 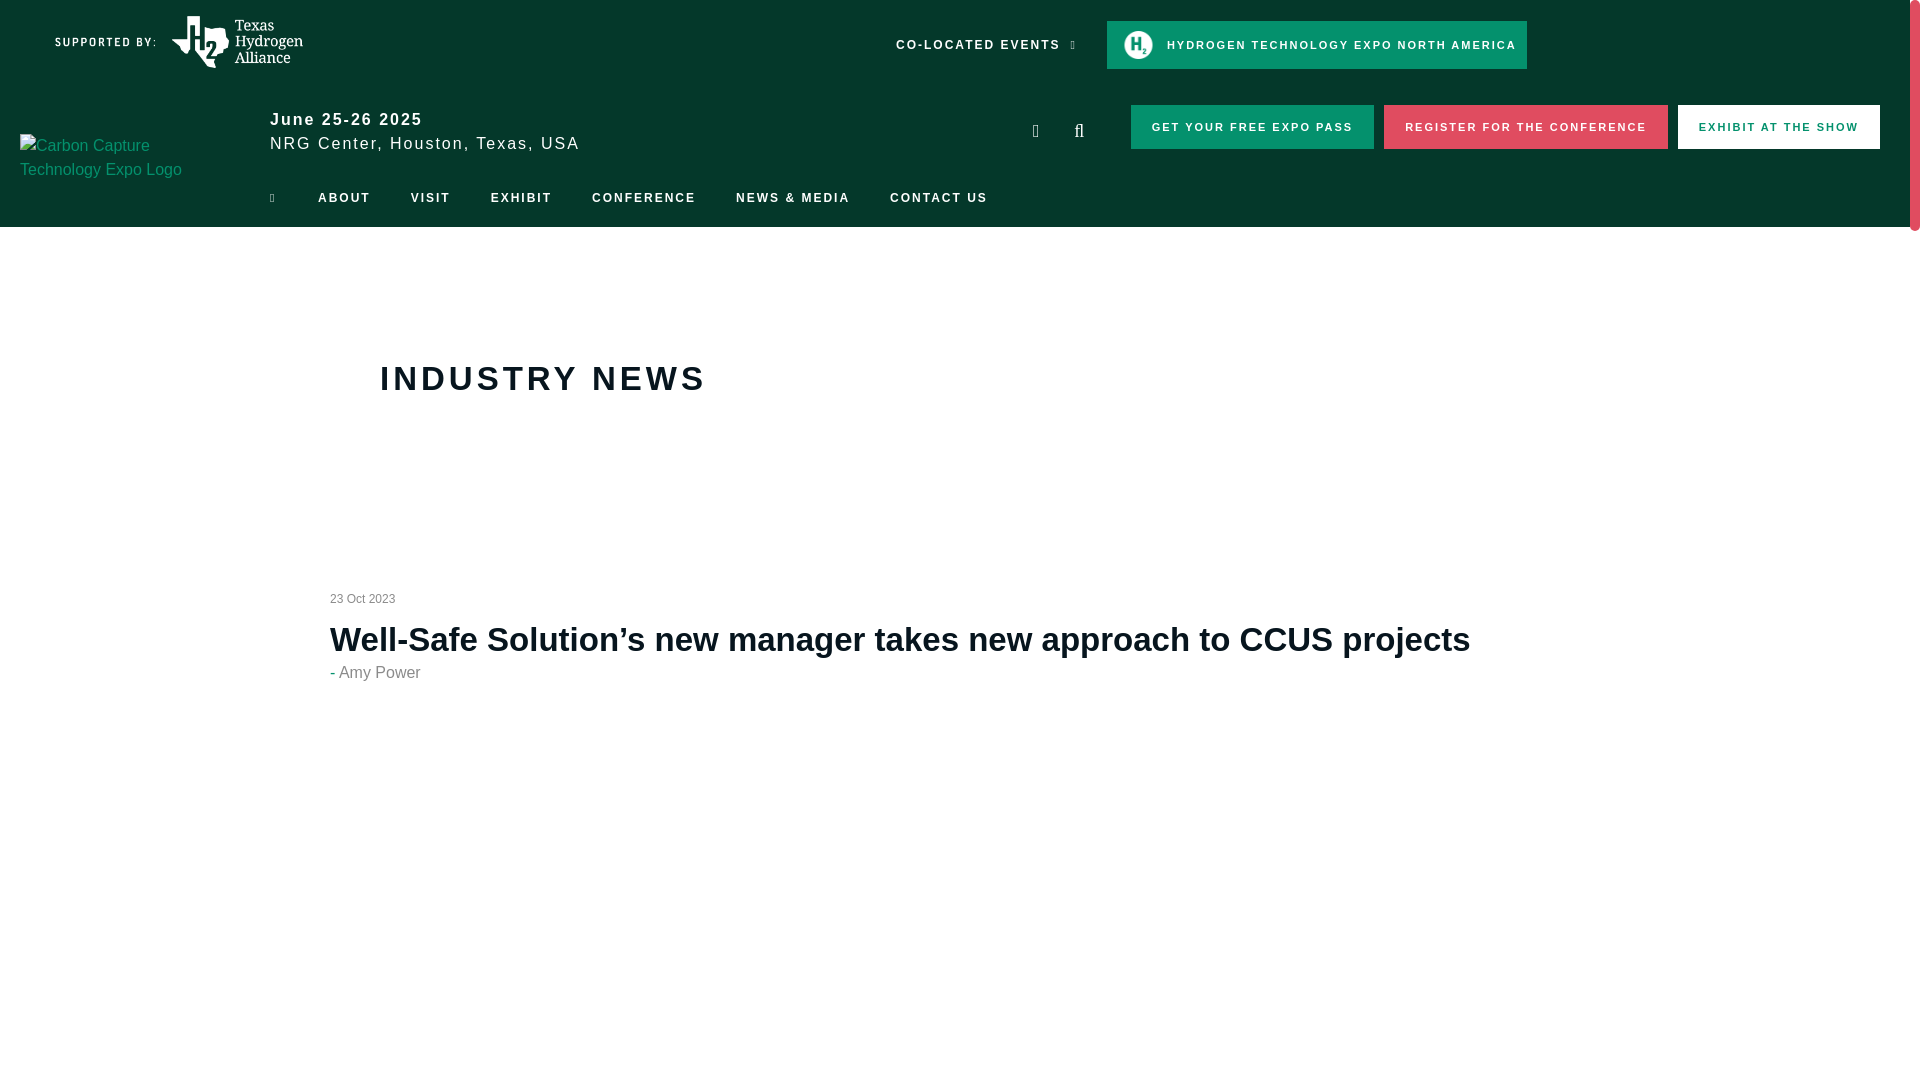 I want to click on Search, so click(x=1078, y=132).